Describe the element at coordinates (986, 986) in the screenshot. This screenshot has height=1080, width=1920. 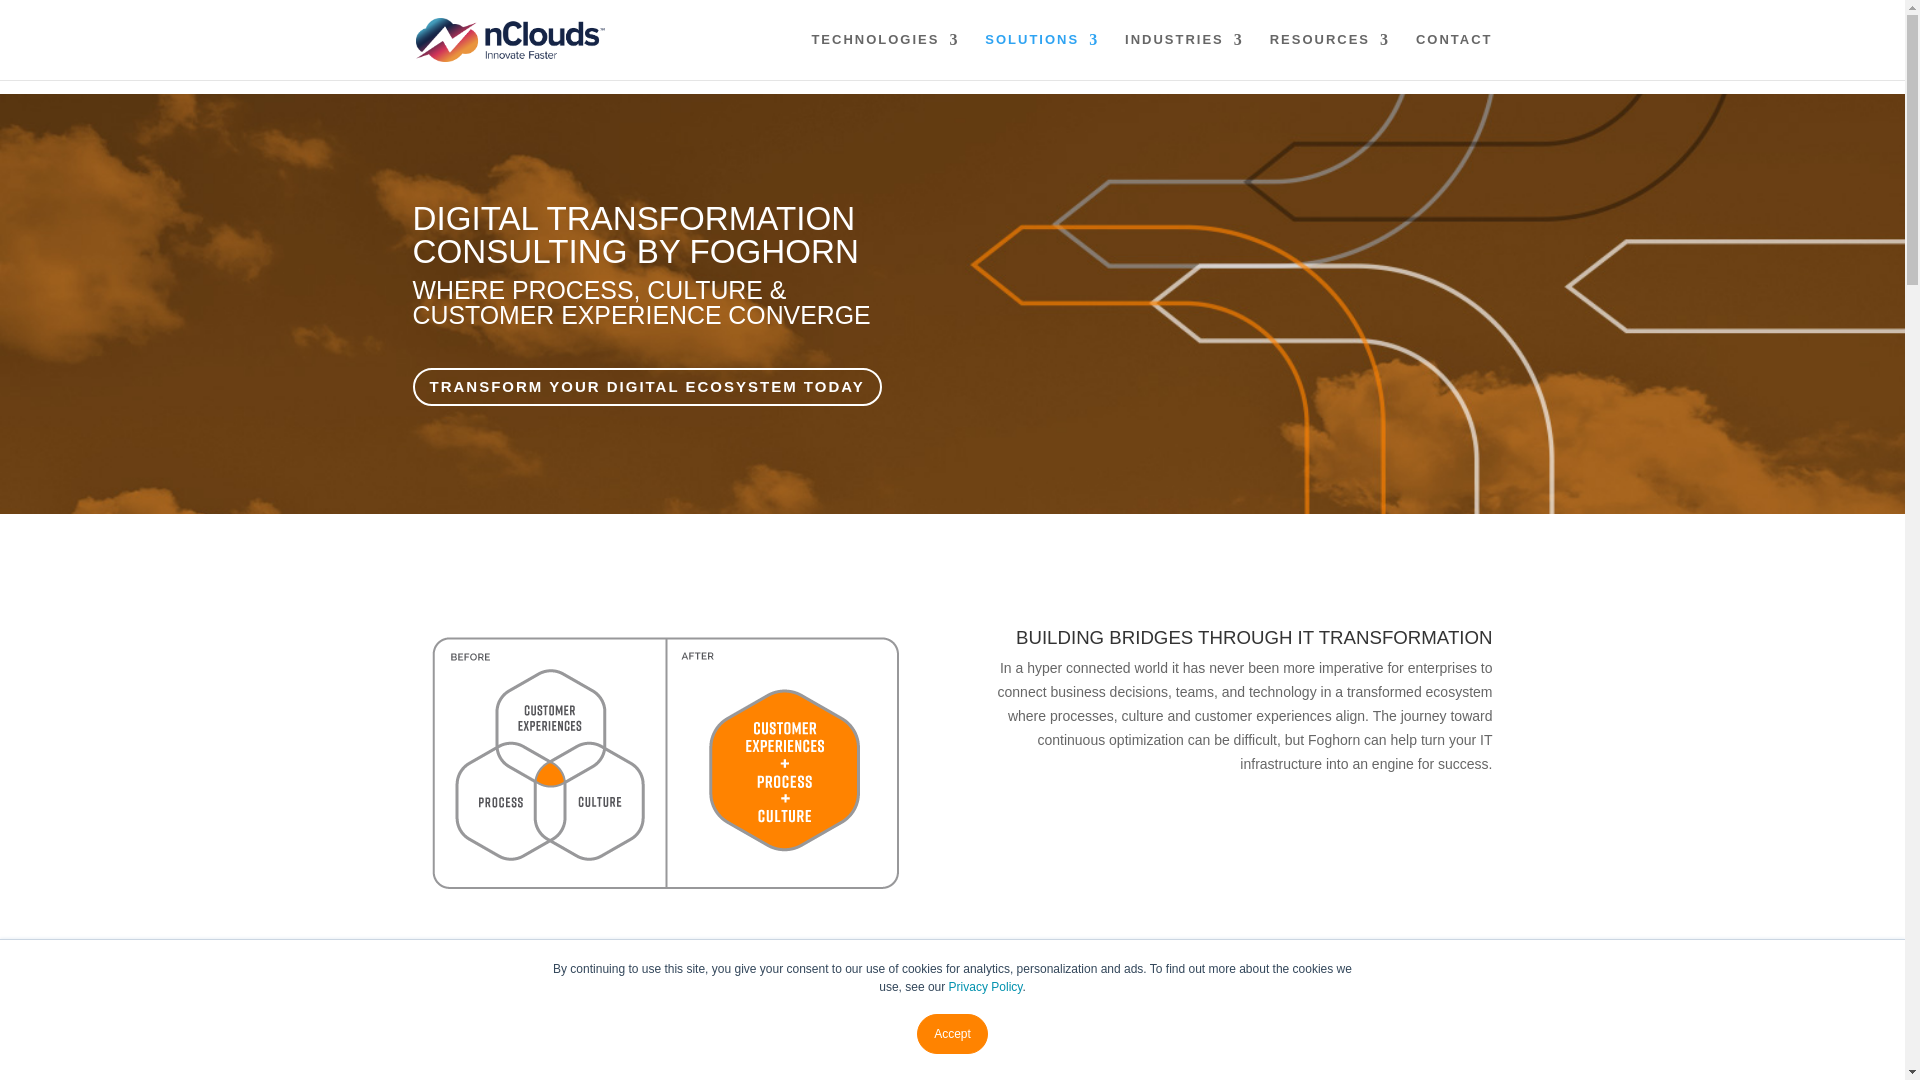
I see `Privacy Policy` at that location.